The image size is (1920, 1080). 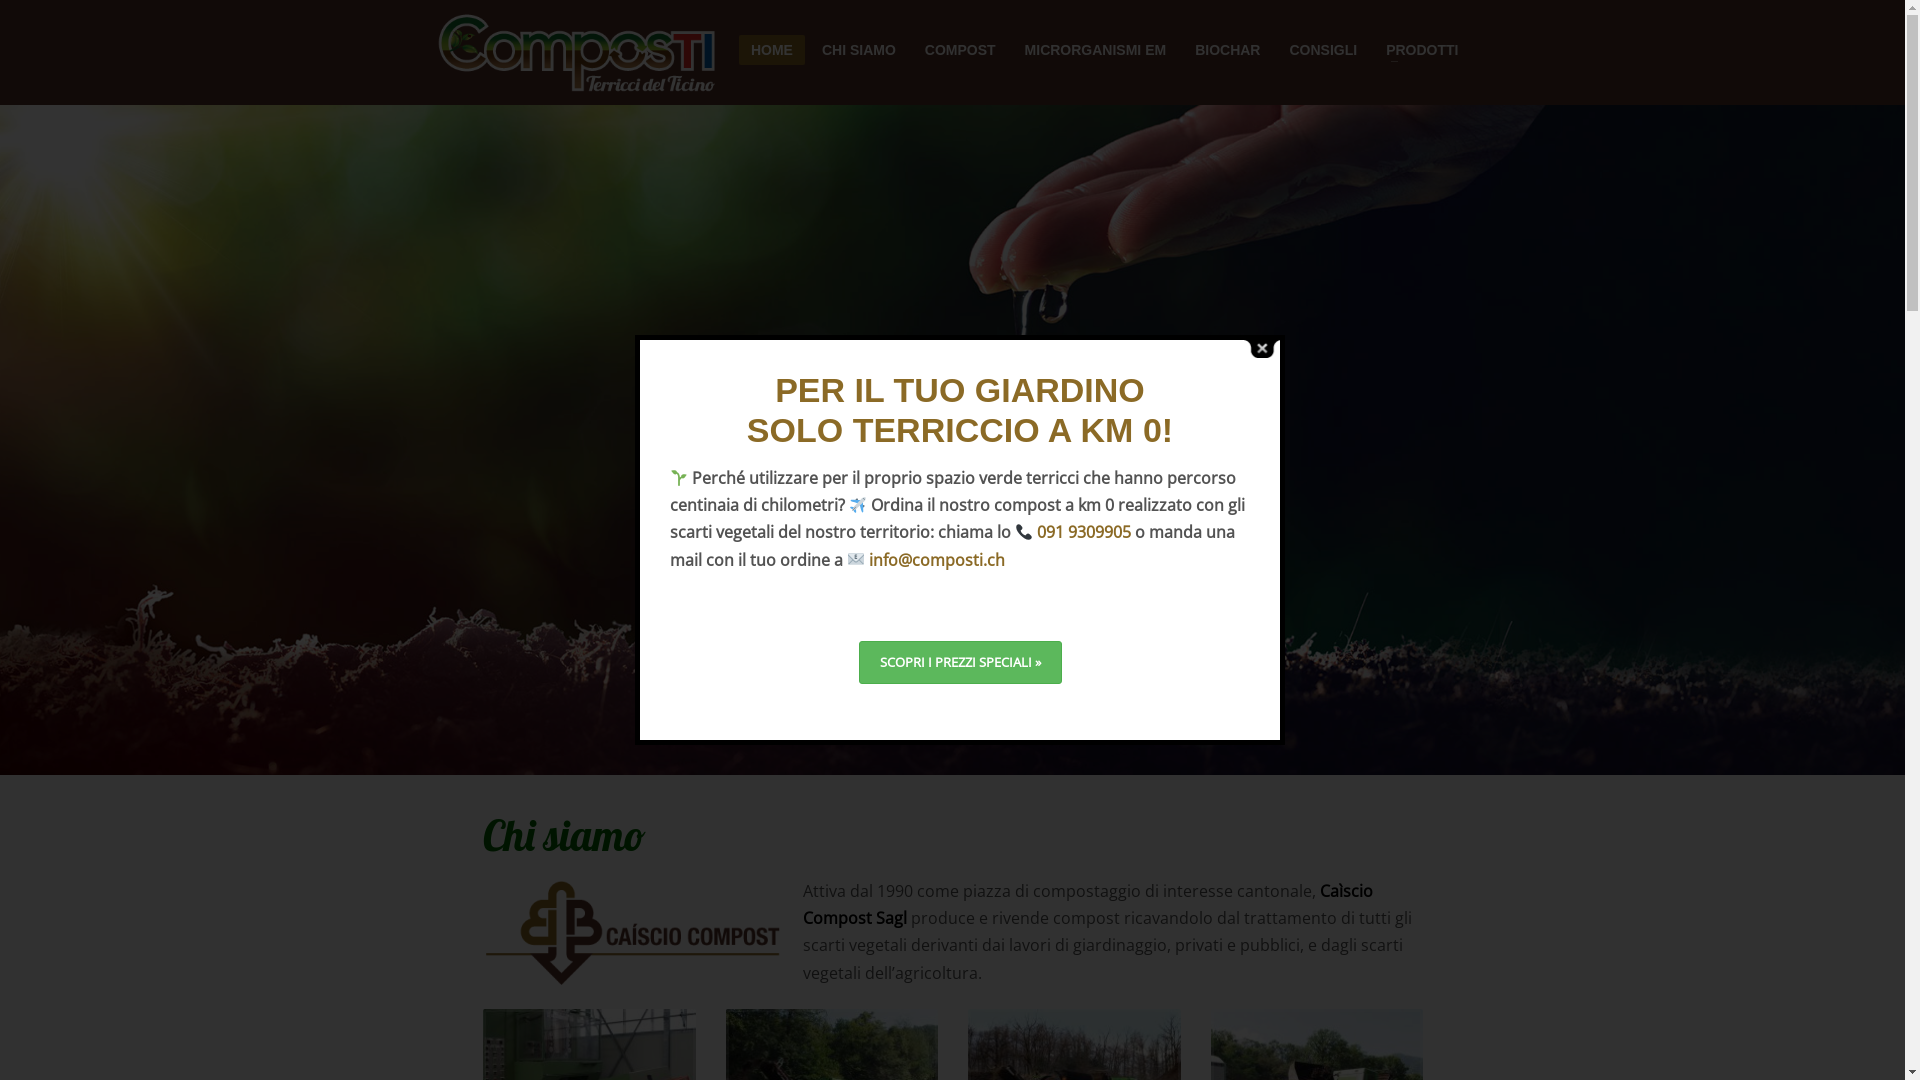 What do you see at coordinates (1228, 50) in the screenshot?
I see `BIOCHAR` at bounding box center [1228, 50].